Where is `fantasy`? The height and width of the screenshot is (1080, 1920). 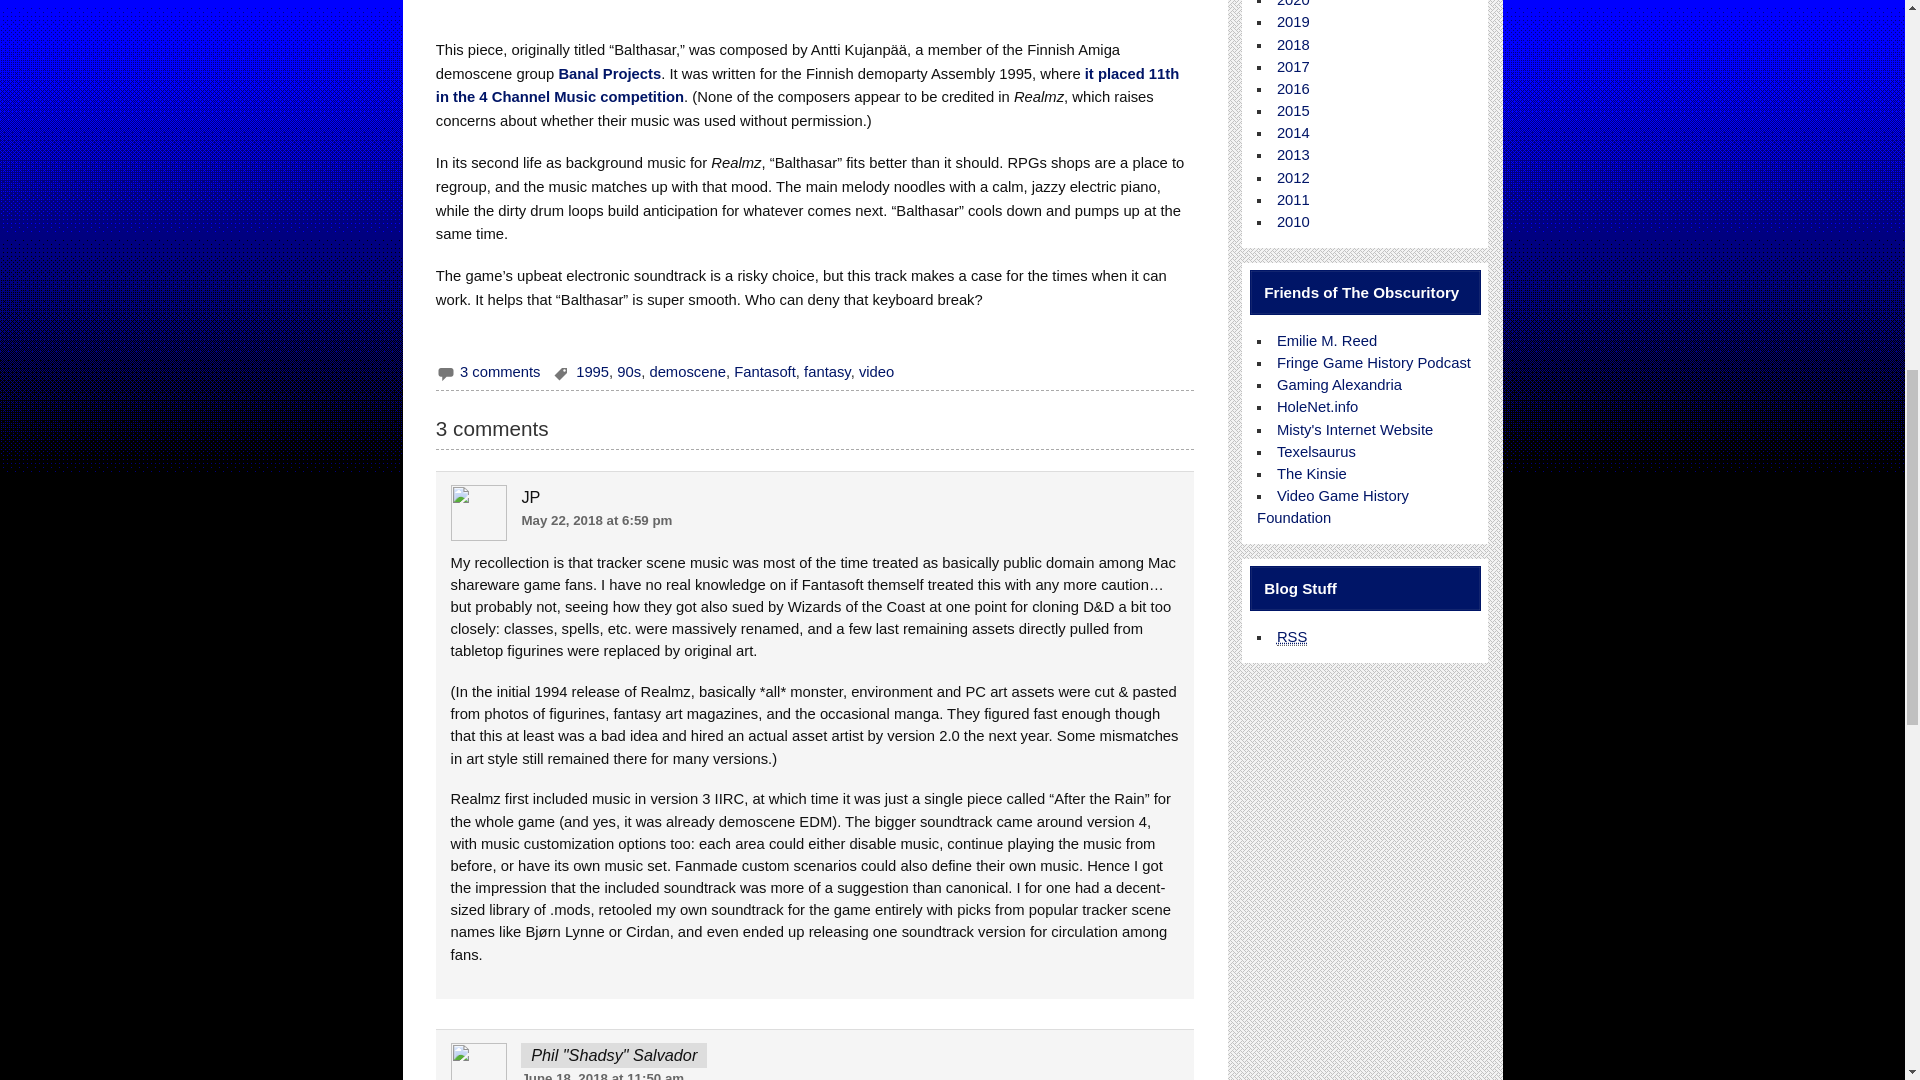
fantasy is located at coordinates (827, 372).